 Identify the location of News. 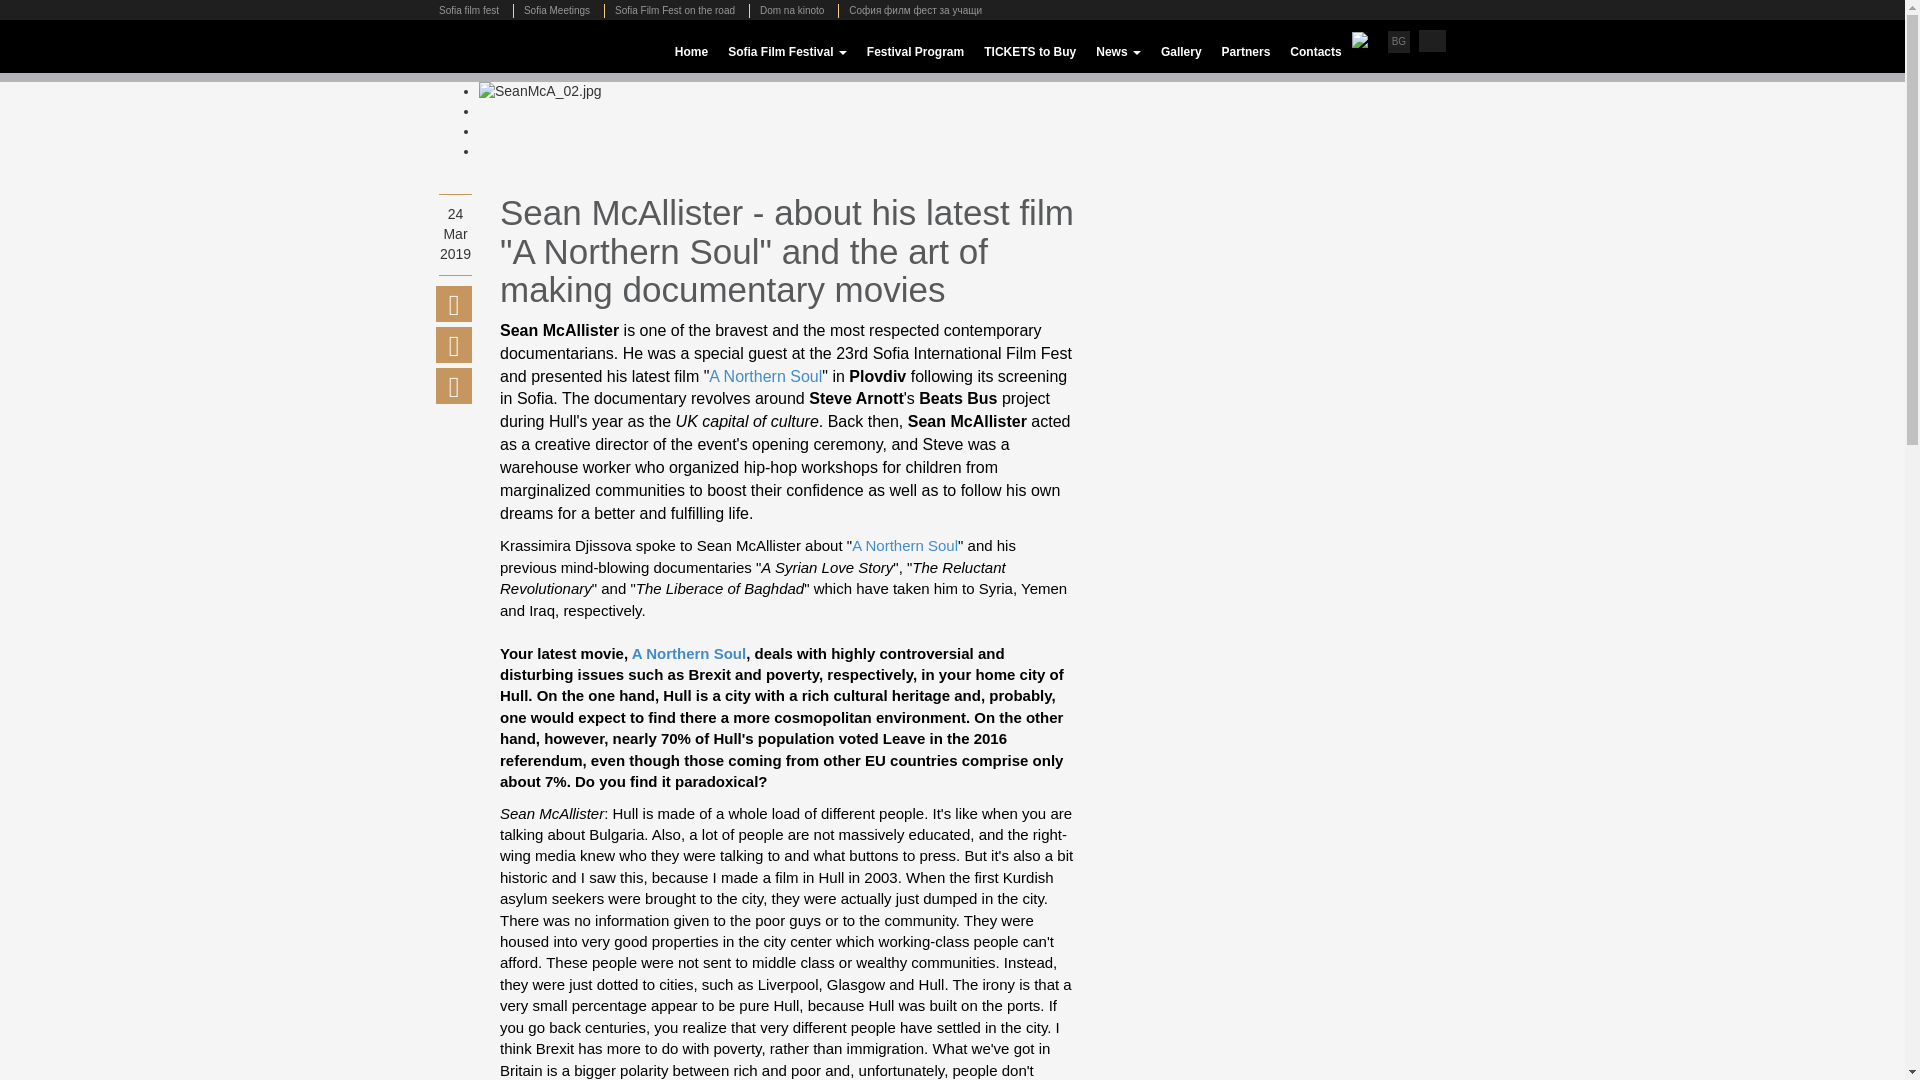
(1118, 52).